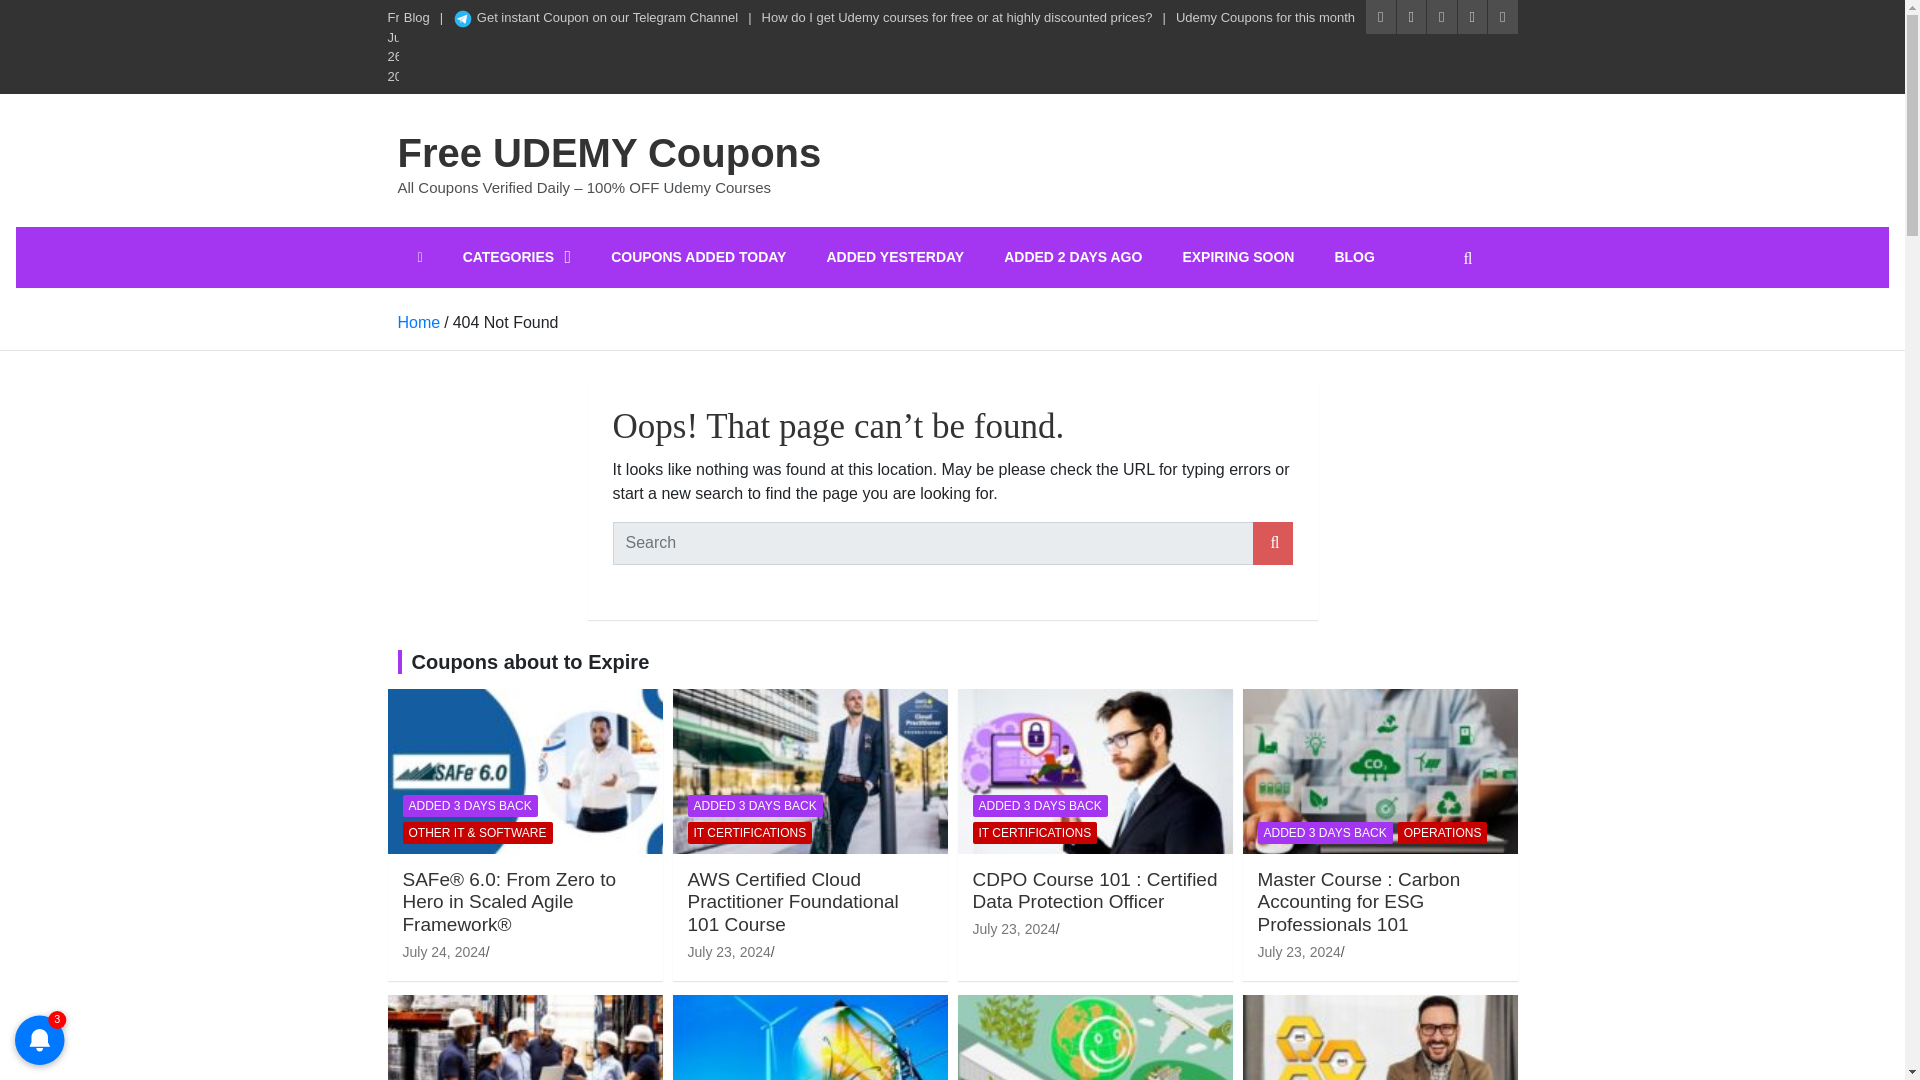 Image resolution: width=1920 pixels, height=1080 pixels. Describe the element at coordinates (1265, 18) in the screenshot. I see `Udemy Coupons for this month` at that location.